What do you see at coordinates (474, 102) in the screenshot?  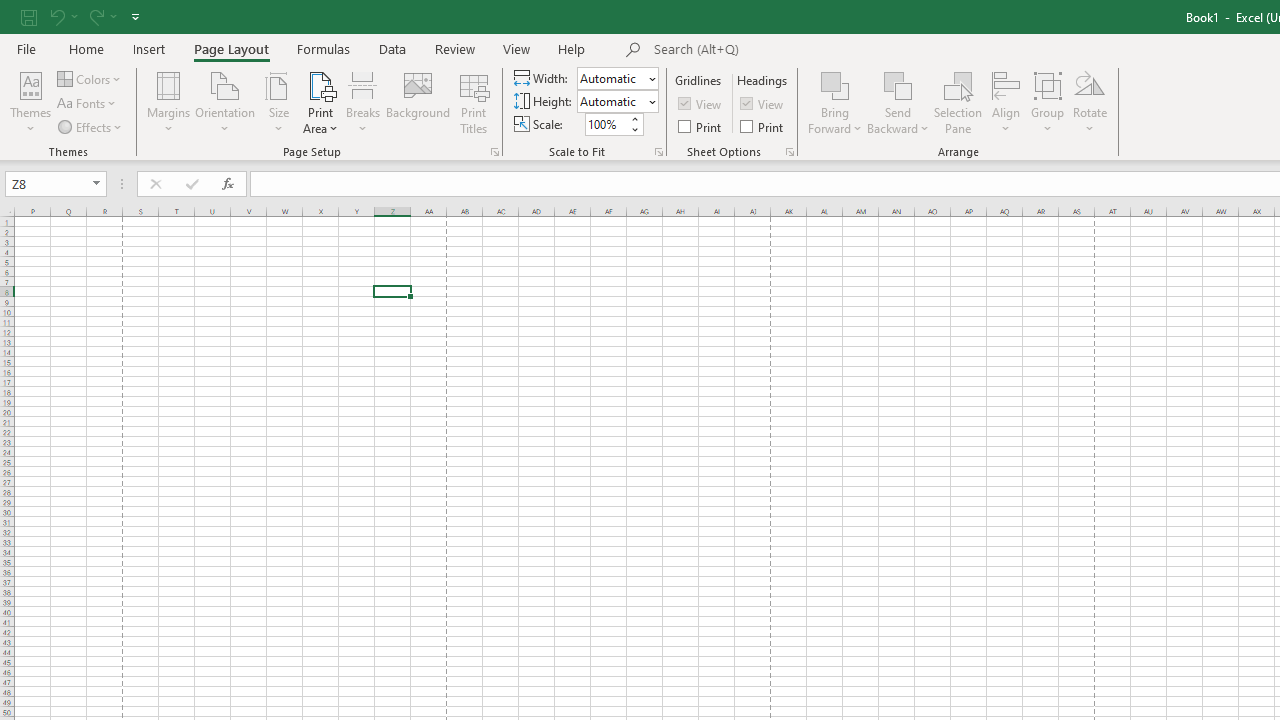 I see `Print Titles` at bounding box center [474, 102].